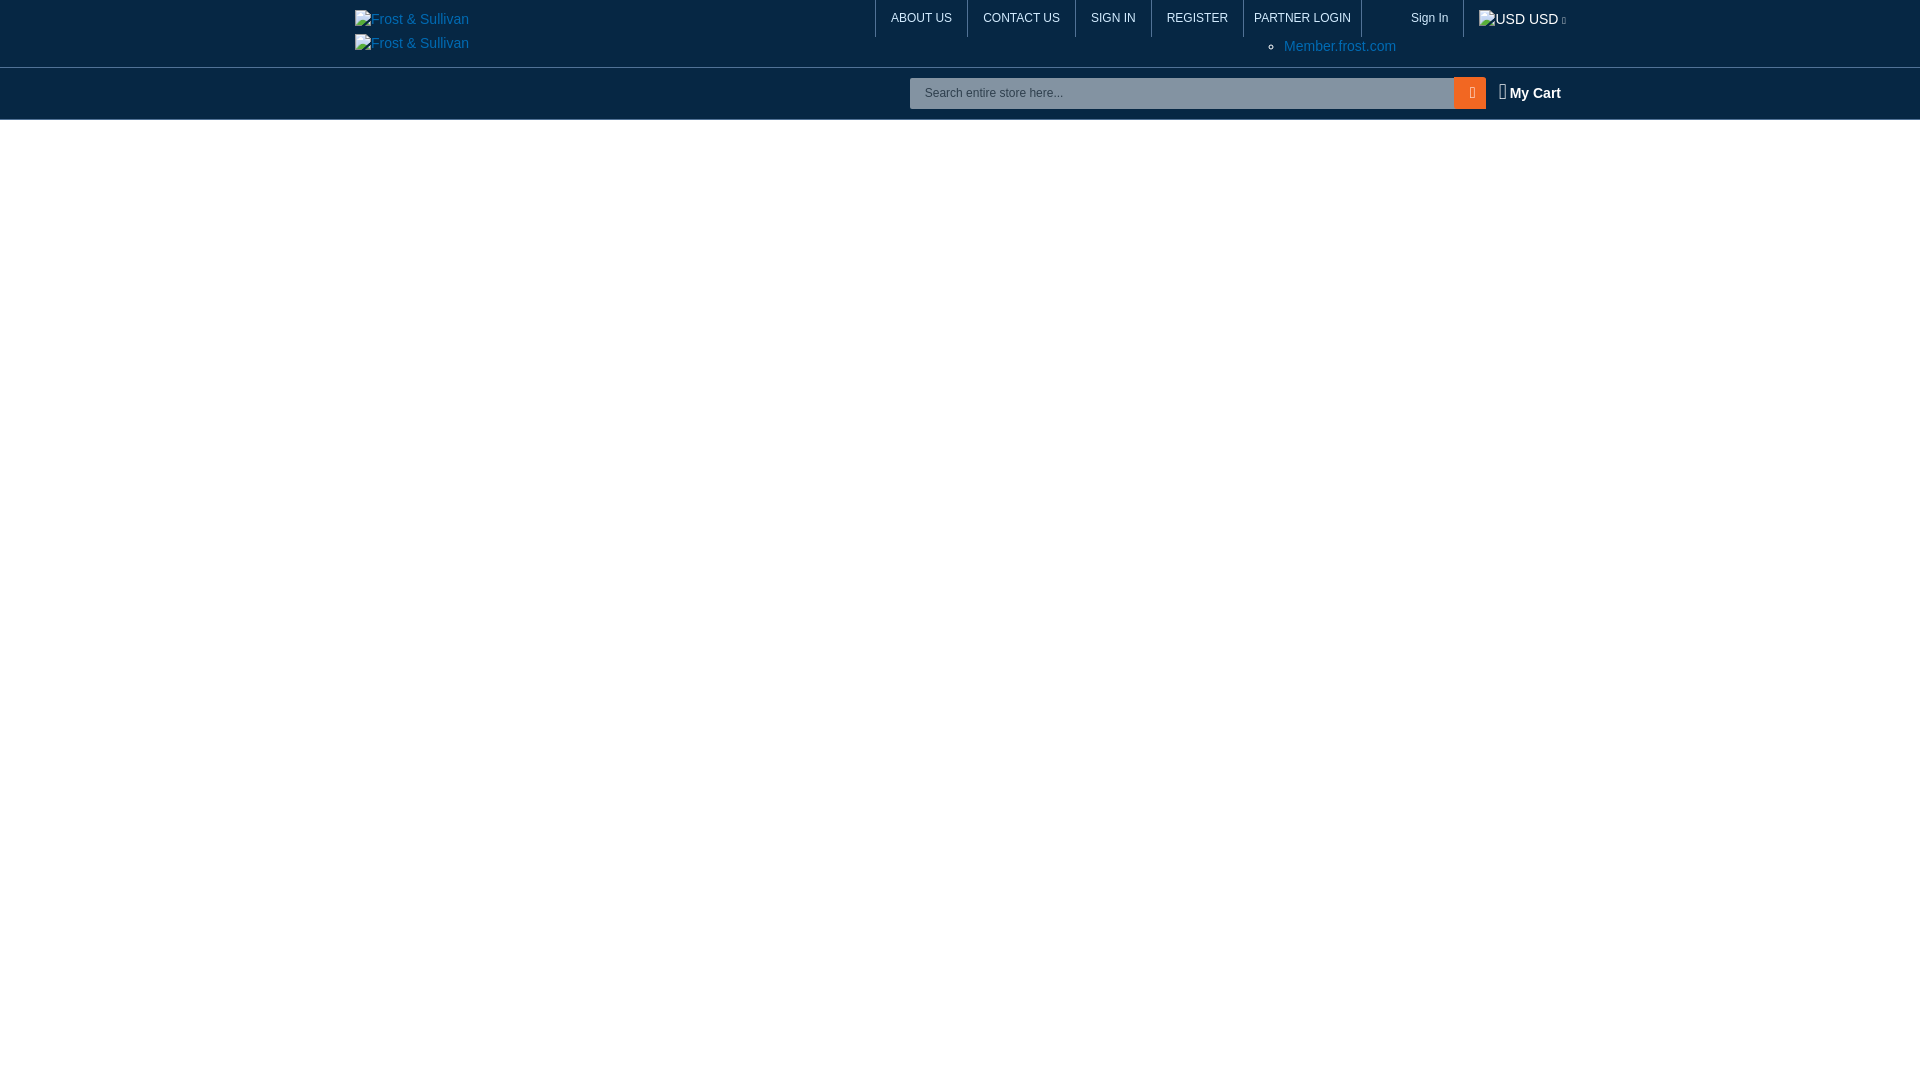  I want to click on PARTNER LOGIN, so click(1302, 18).